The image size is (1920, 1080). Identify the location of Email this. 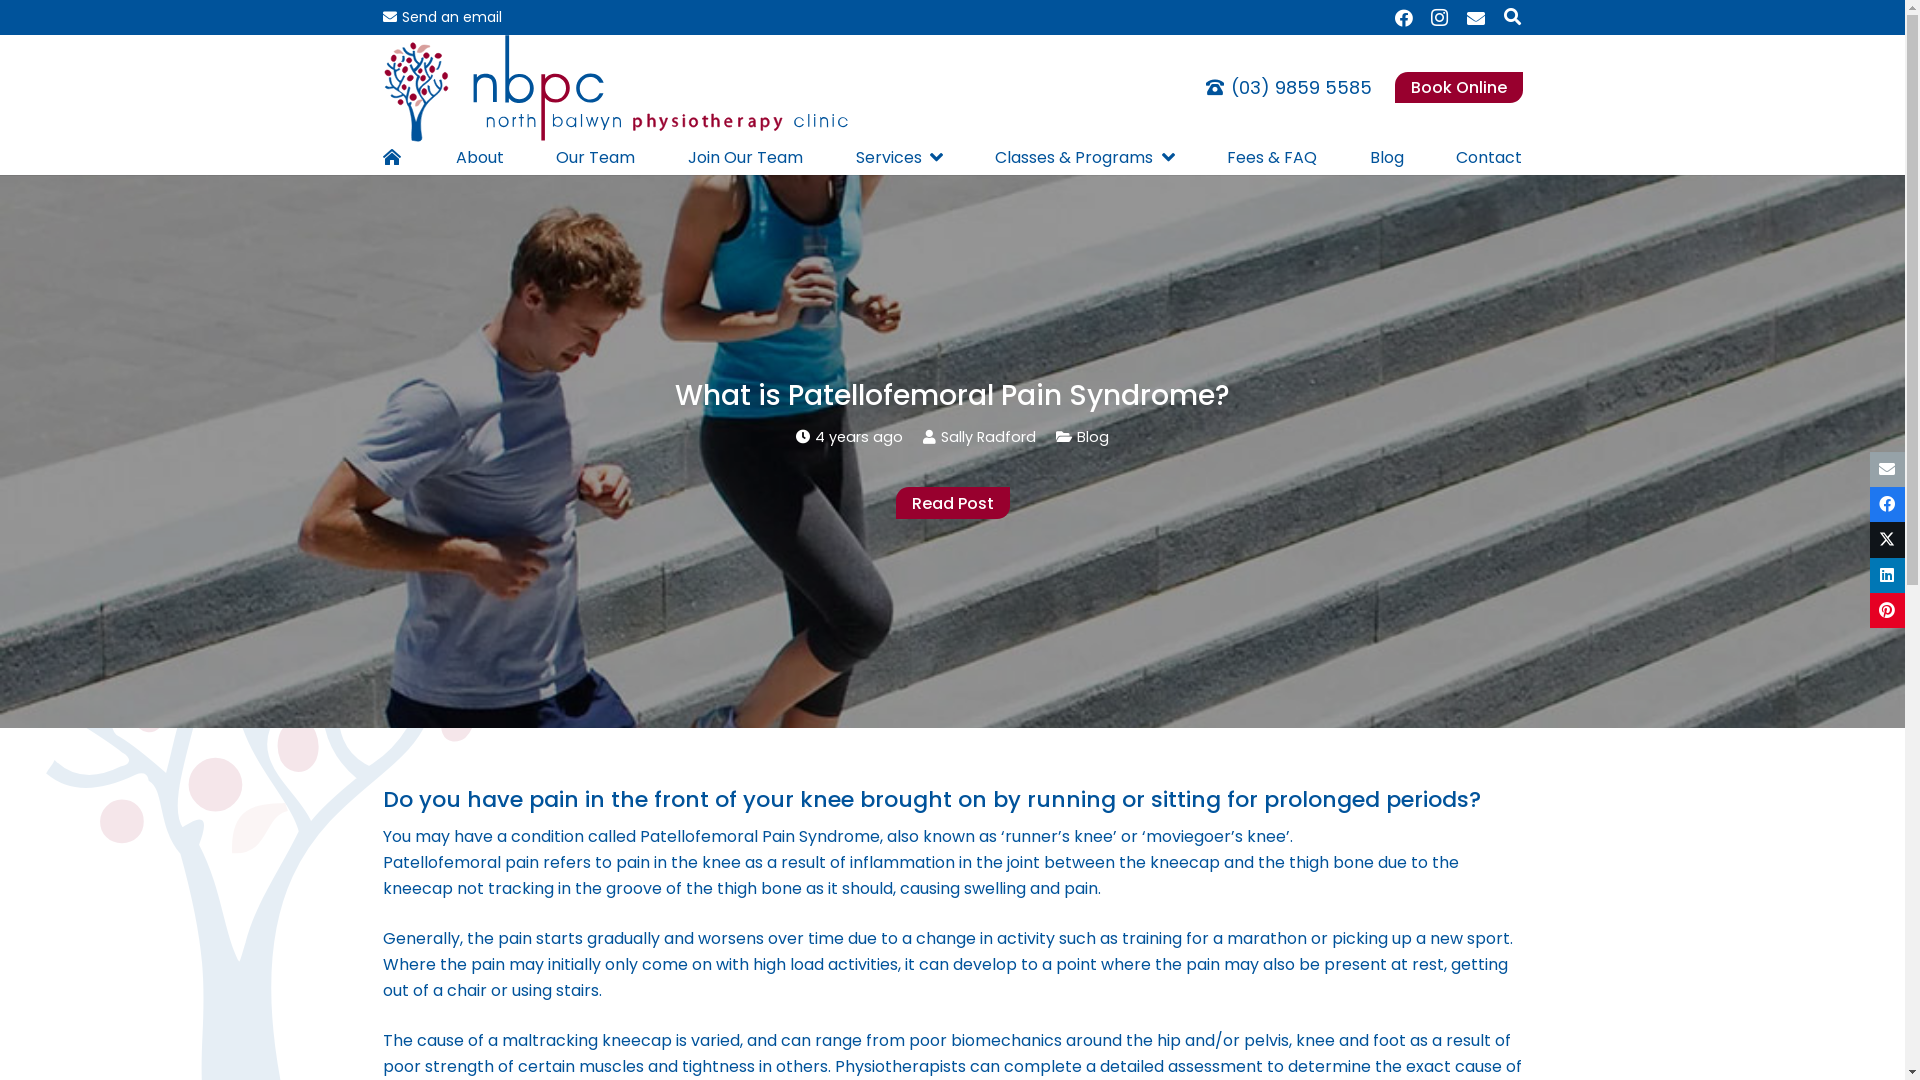
(1888, 470).